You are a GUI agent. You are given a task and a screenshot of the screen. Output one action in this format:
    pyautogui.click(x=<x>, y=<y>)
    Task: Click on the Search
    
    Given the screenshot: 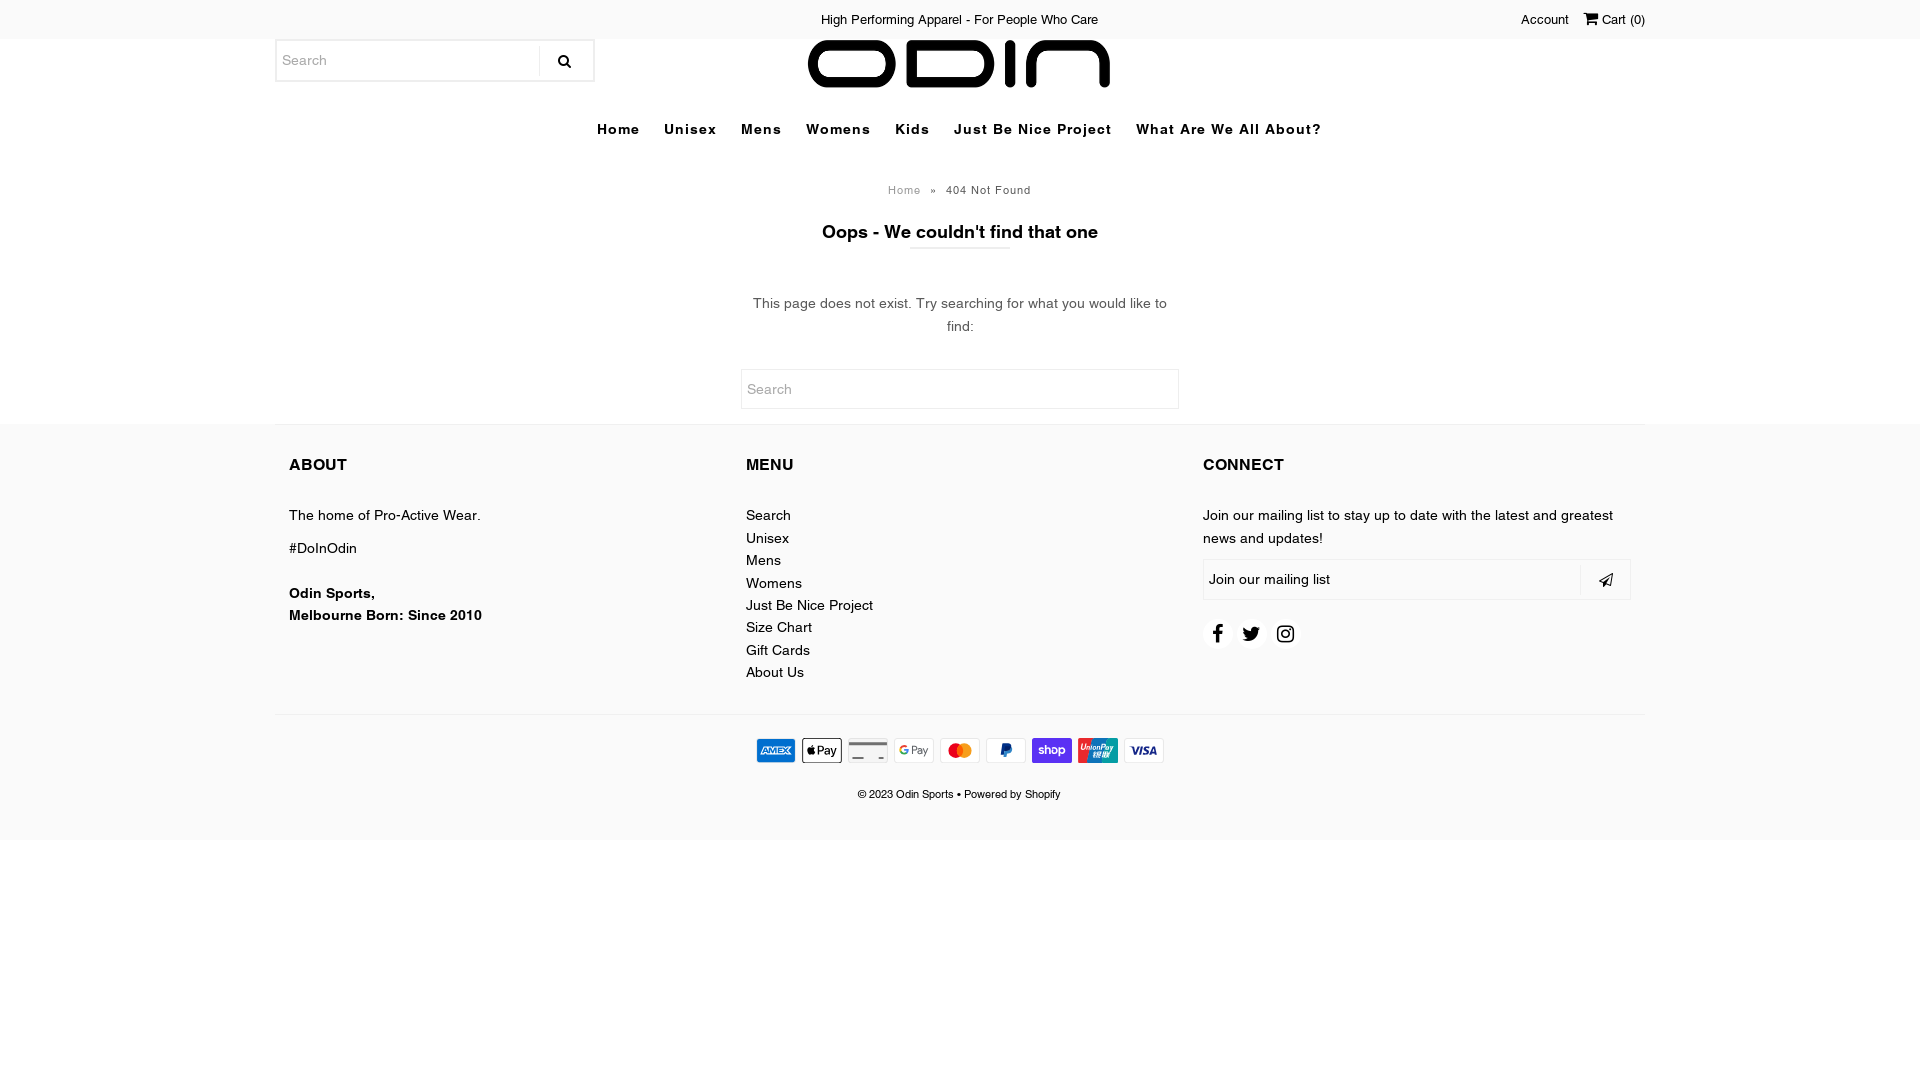 What is the action you would take?
    pyautogui.click(x=768, y=515)
    